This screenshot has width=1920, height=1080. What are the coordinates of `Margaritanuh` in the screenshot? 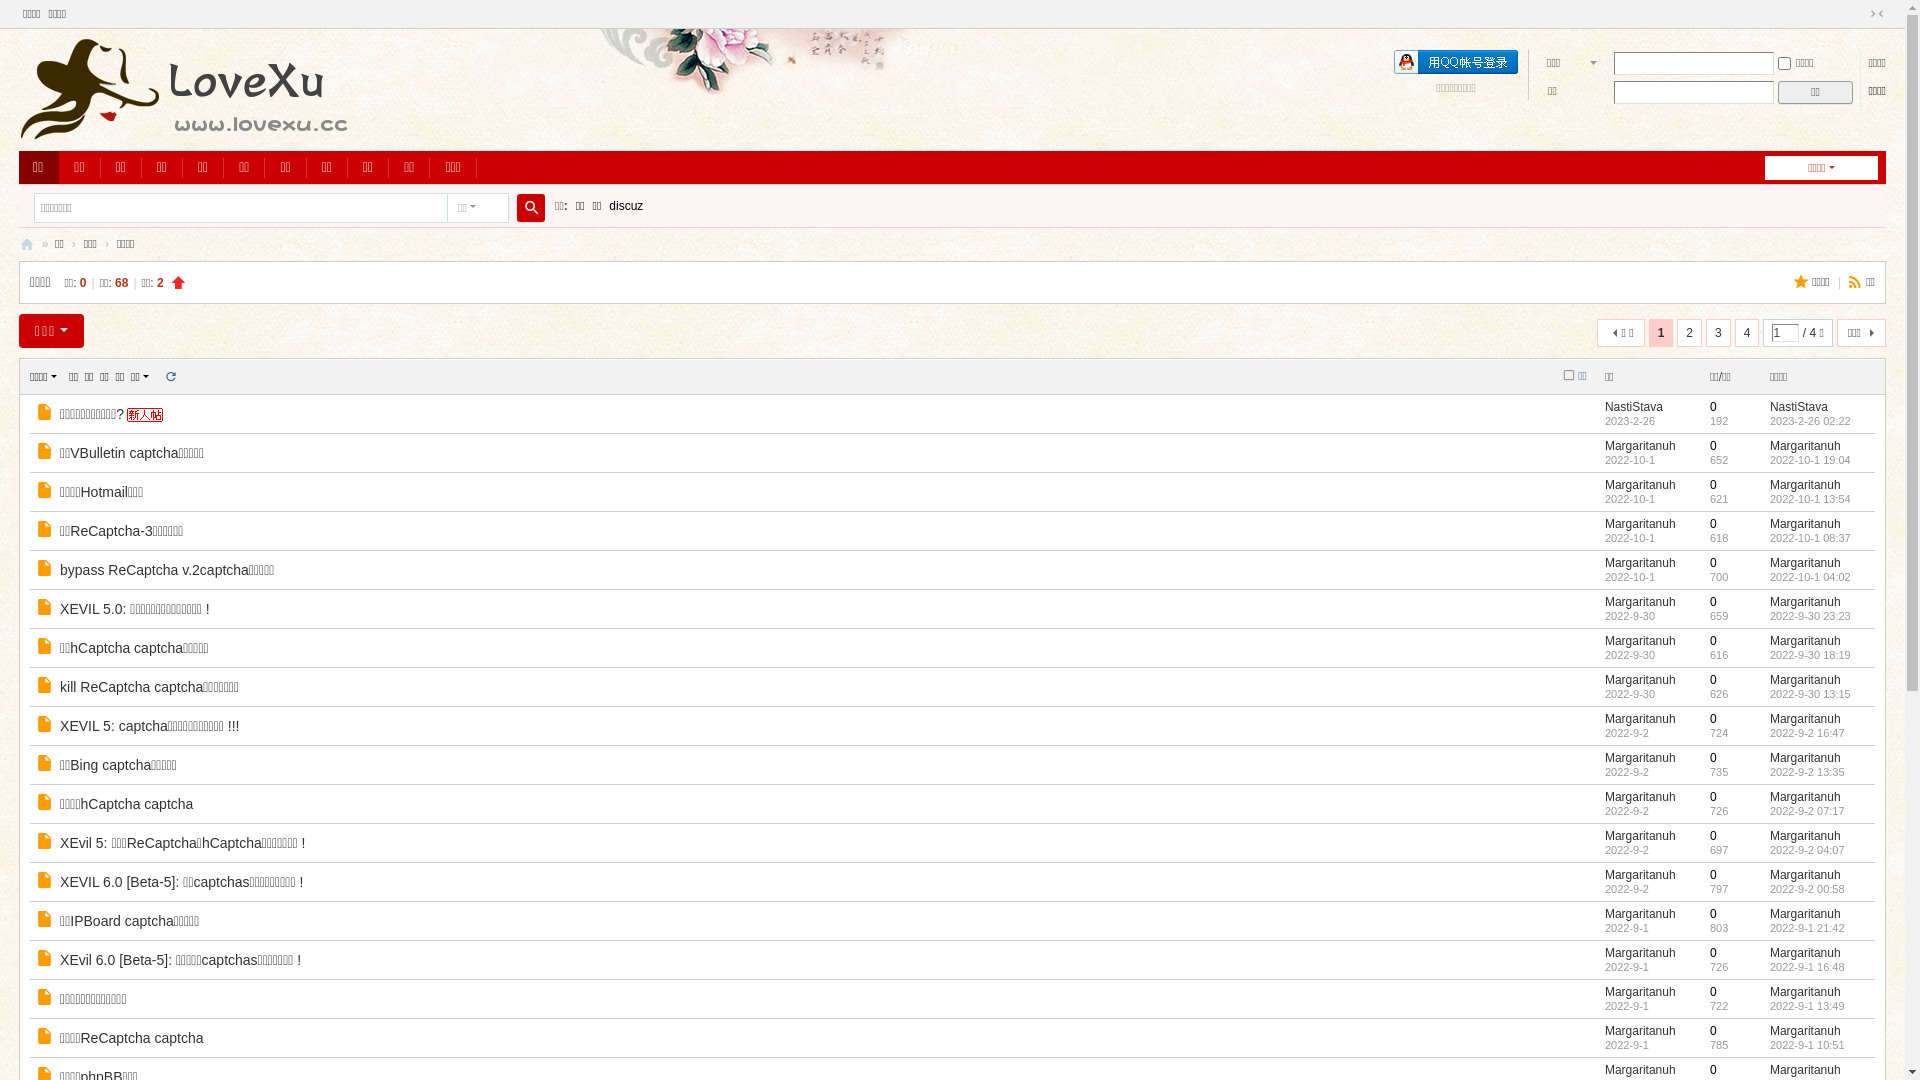 It's located at (1640, 602).